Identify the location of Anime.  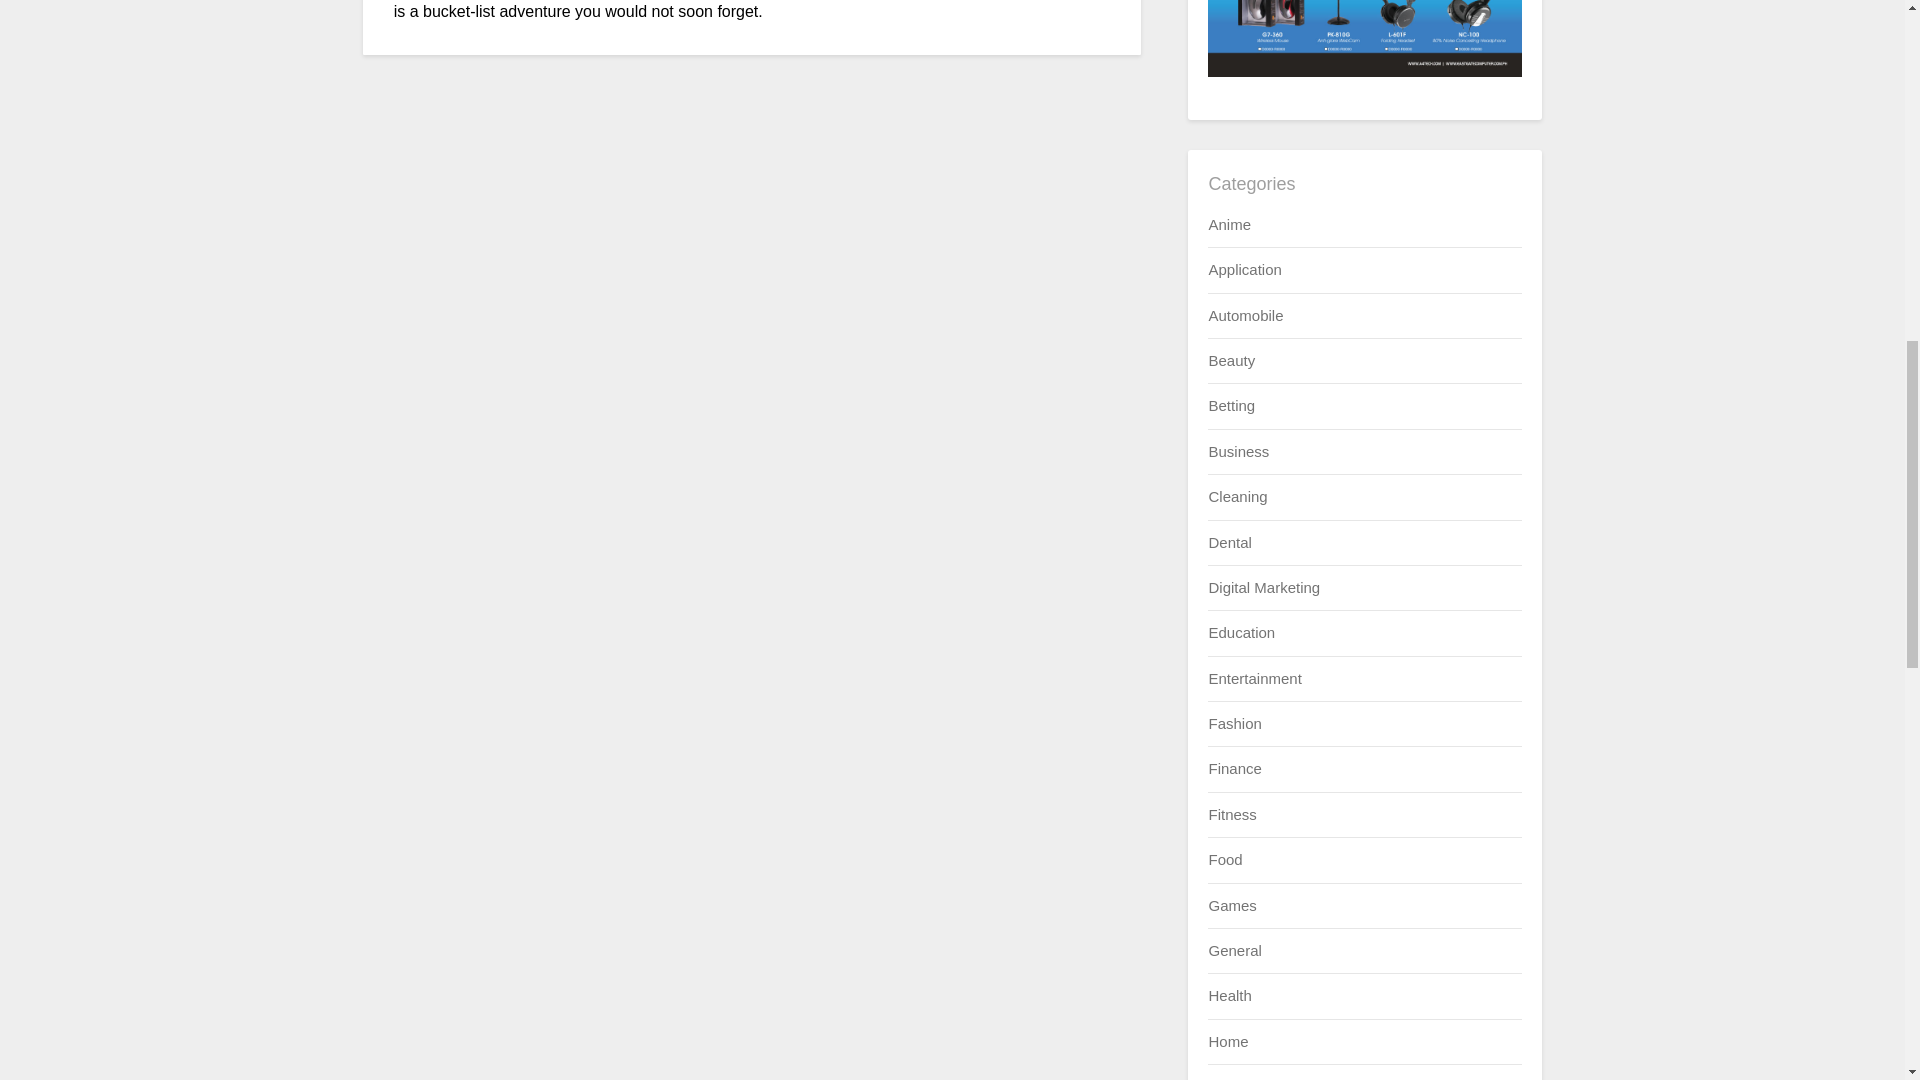
(1229, 224).